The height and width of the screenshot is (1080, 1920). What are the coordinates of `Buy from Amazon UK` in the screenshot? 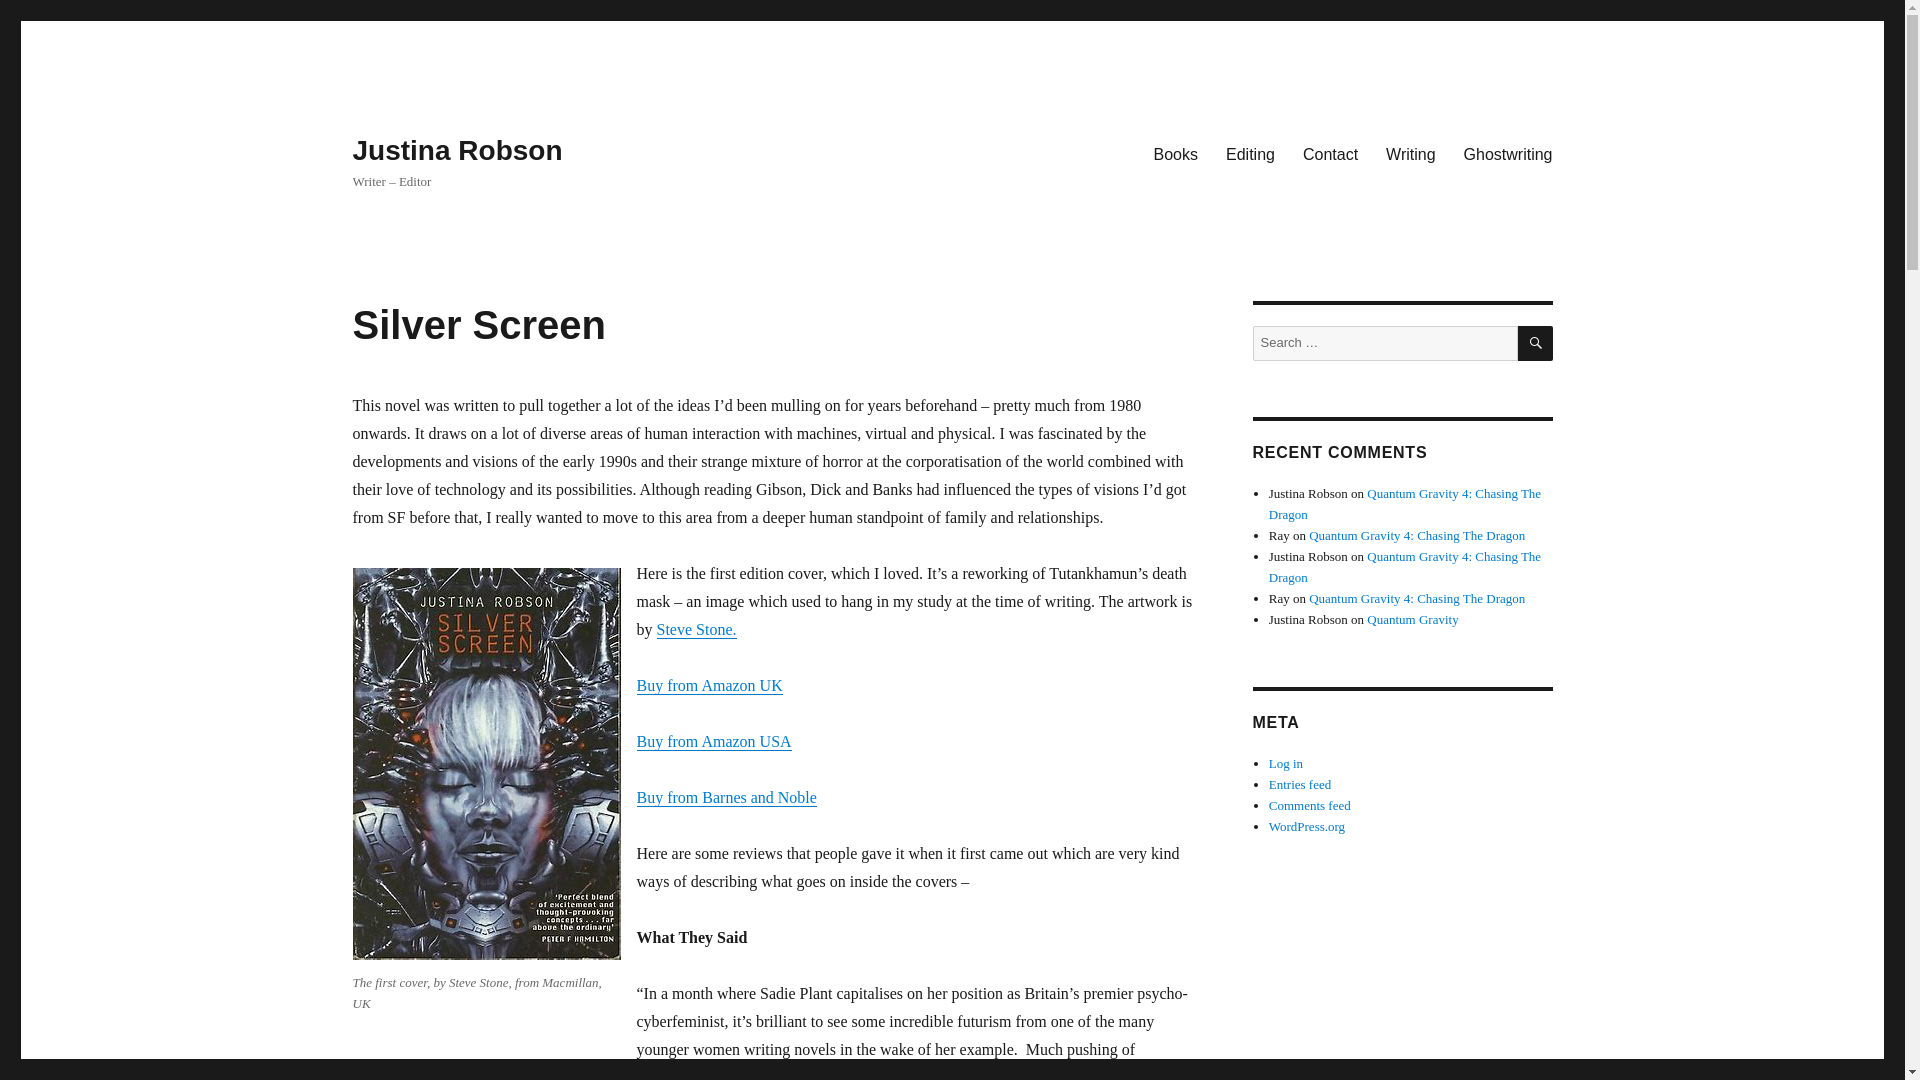 It's located at (708, 686).